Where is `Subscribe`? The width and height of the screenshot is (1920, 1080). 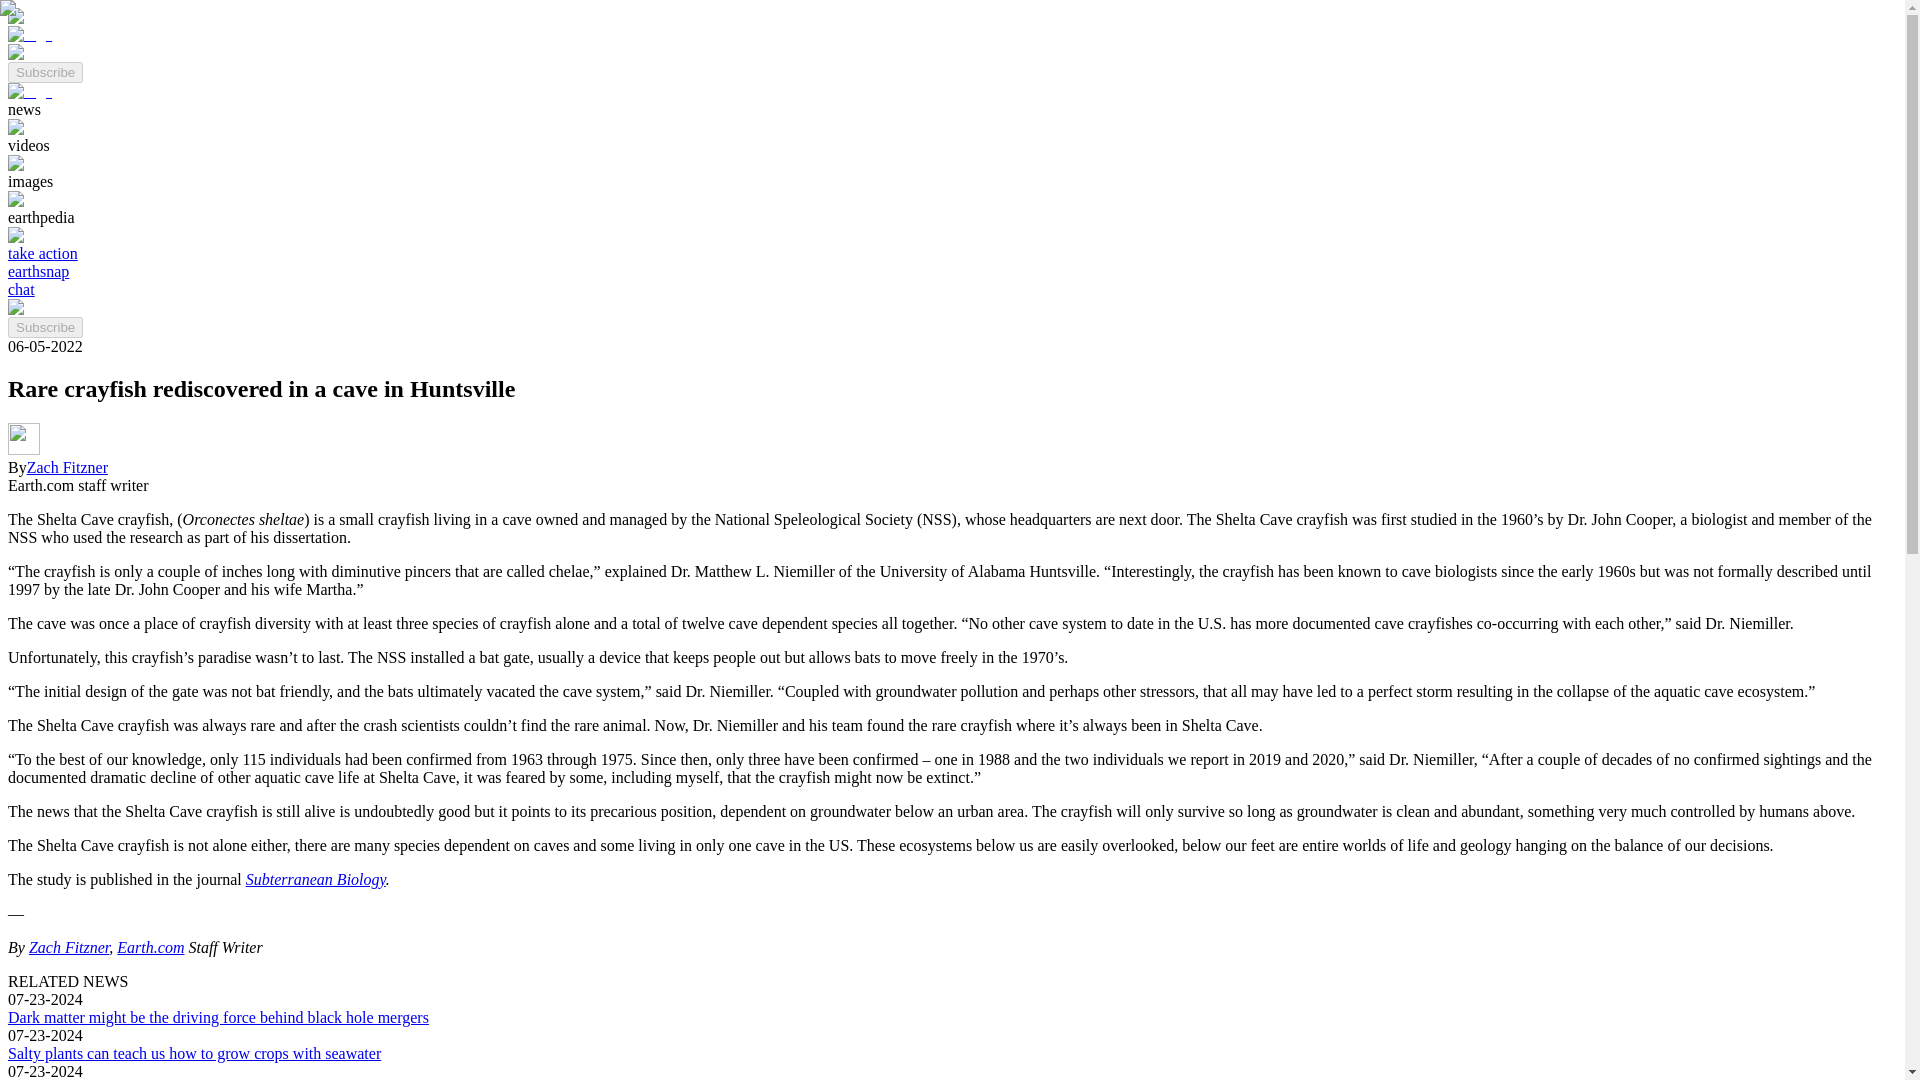 Subscribe is located at coordinates (44, 326).